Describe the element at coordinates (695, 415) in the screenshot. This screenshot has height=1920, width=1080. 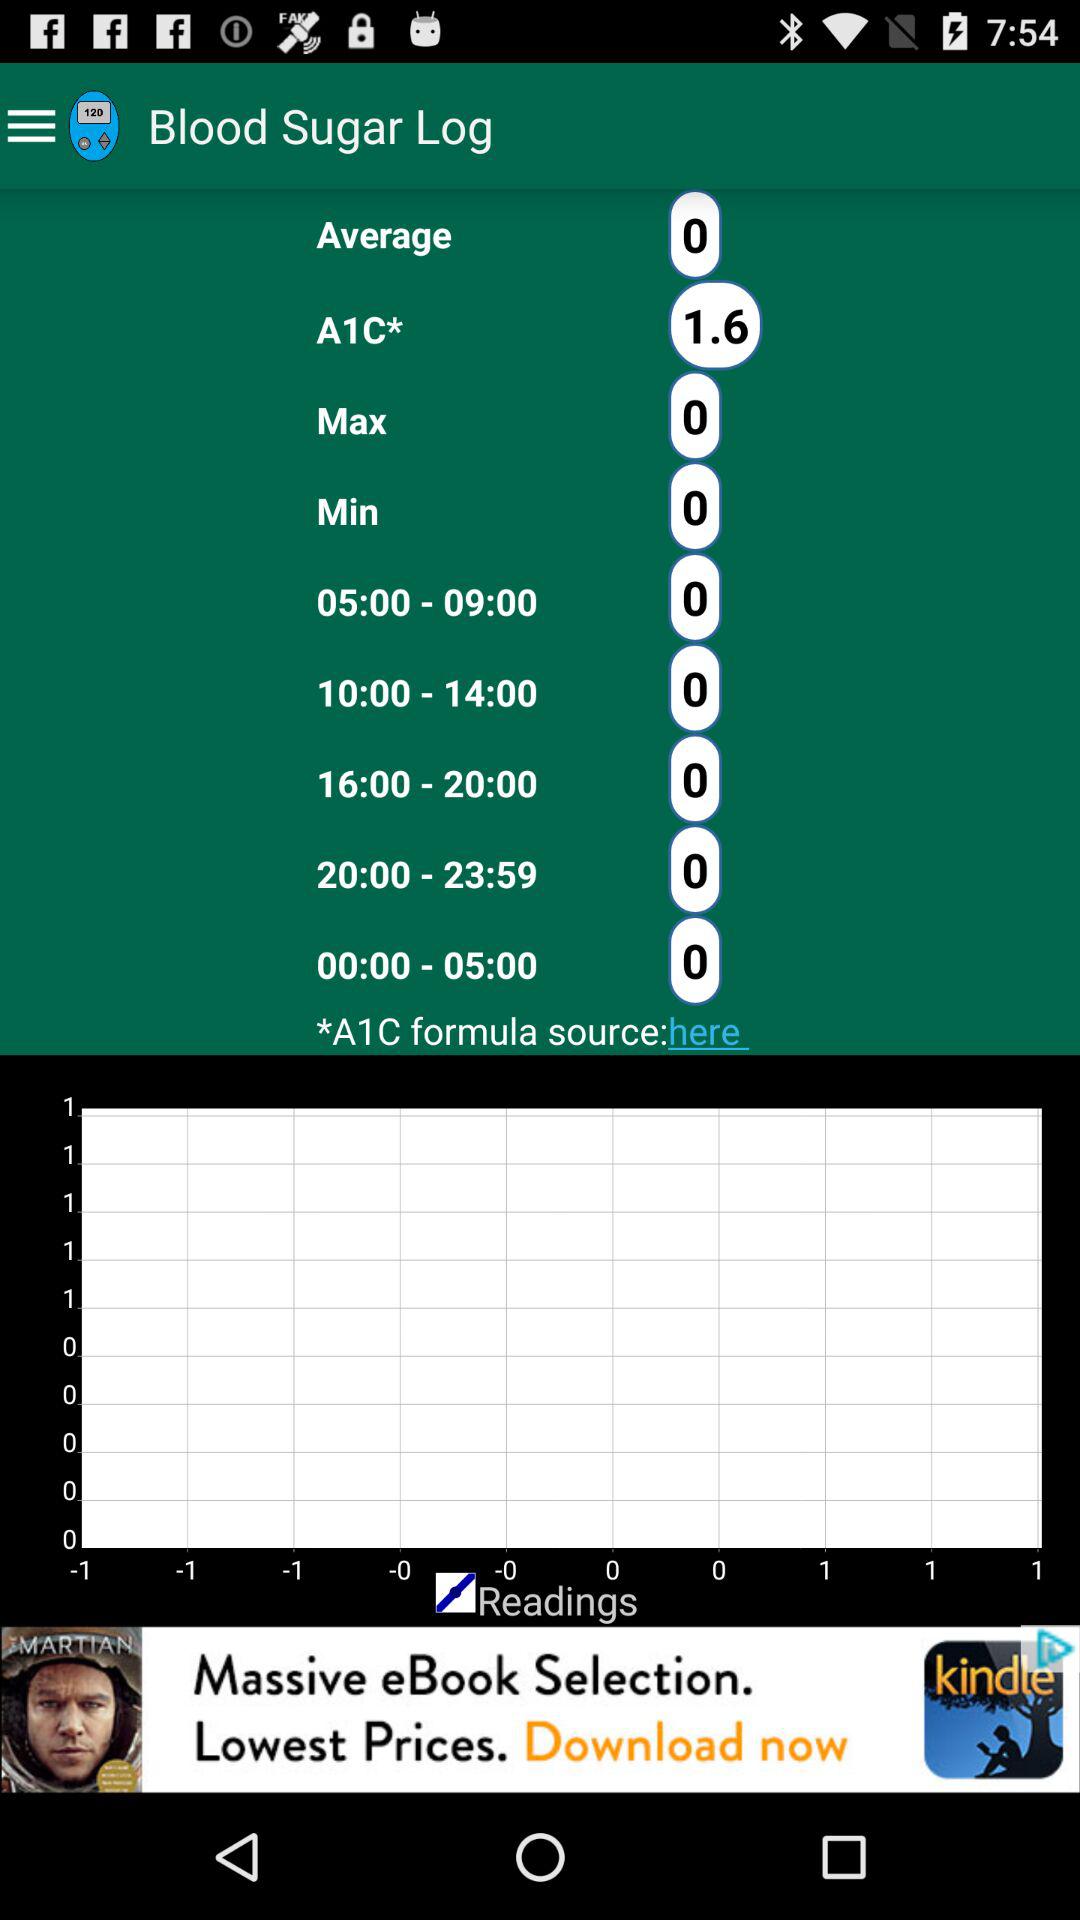
I see `click on the button which is next to the max` at that location.